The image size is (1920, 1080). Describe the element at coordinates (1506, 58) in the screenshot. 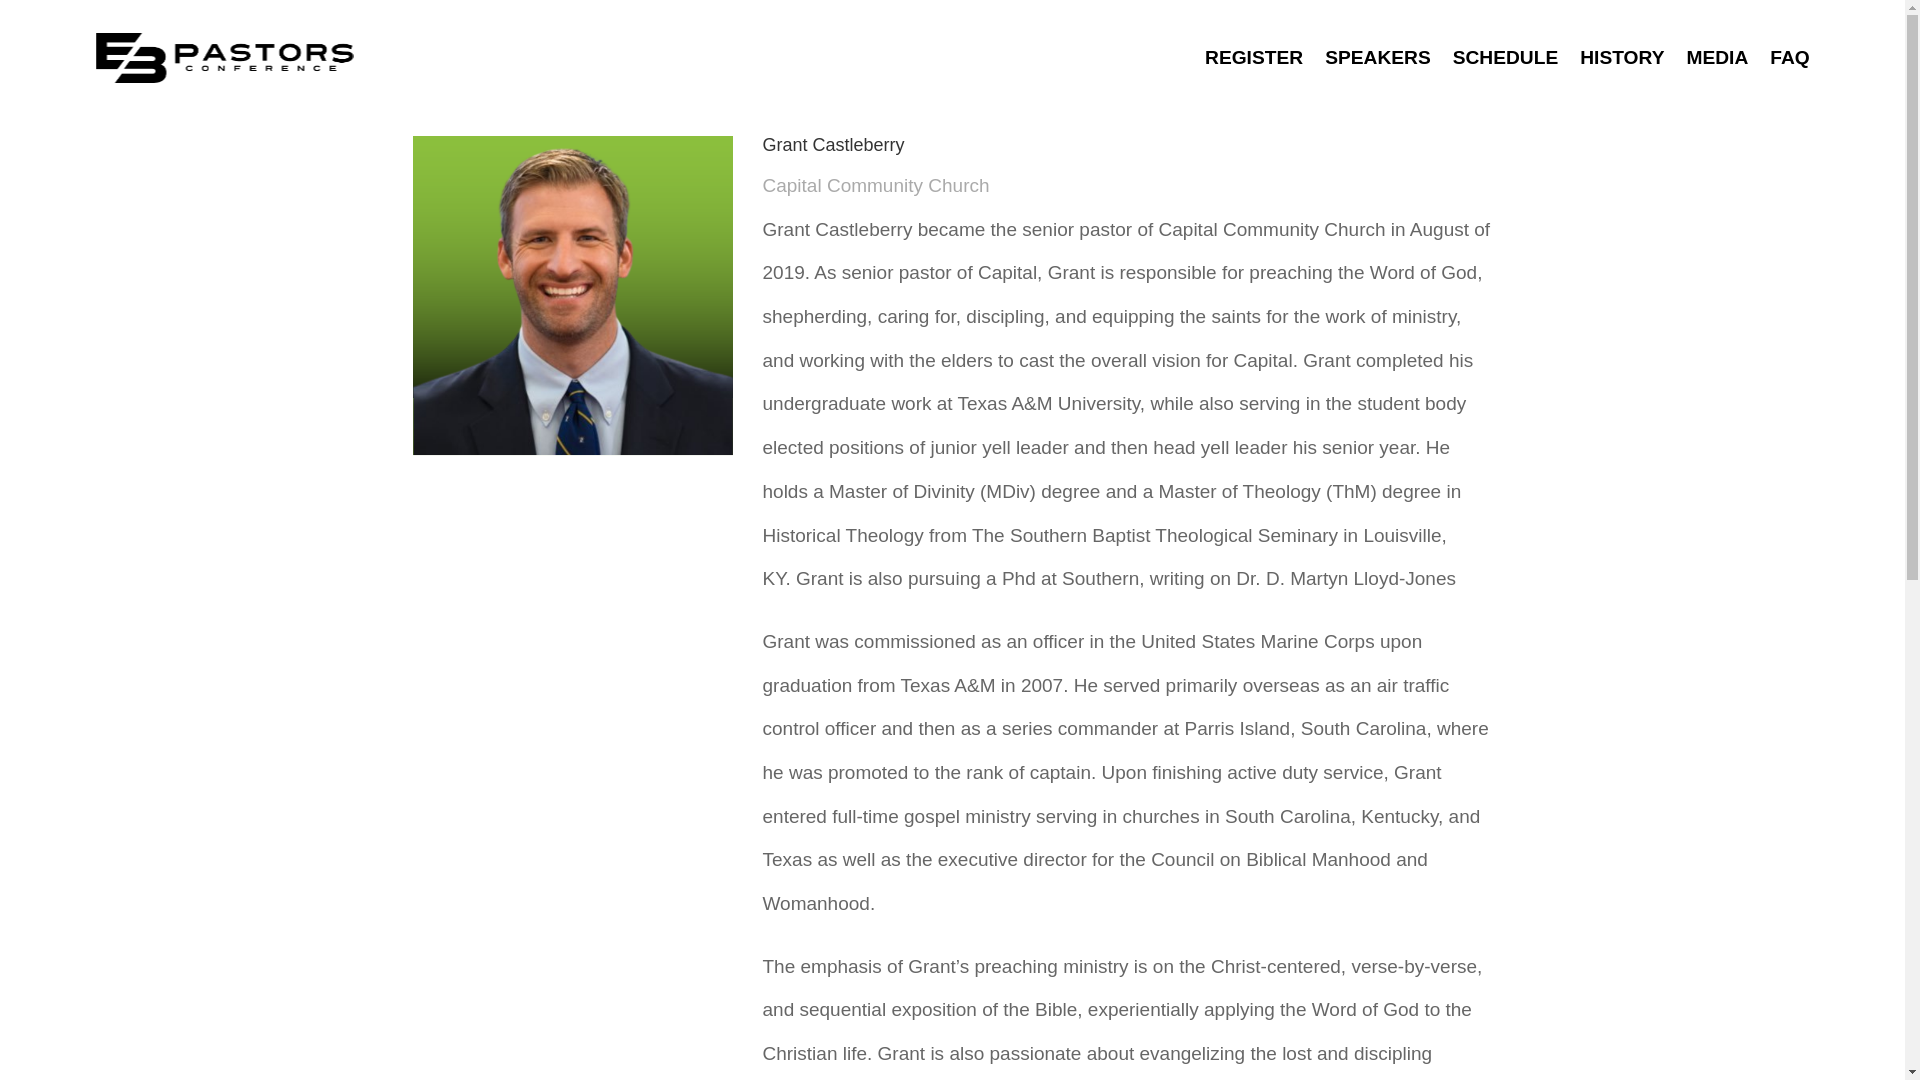

I see `SCHEDULE` at that location.